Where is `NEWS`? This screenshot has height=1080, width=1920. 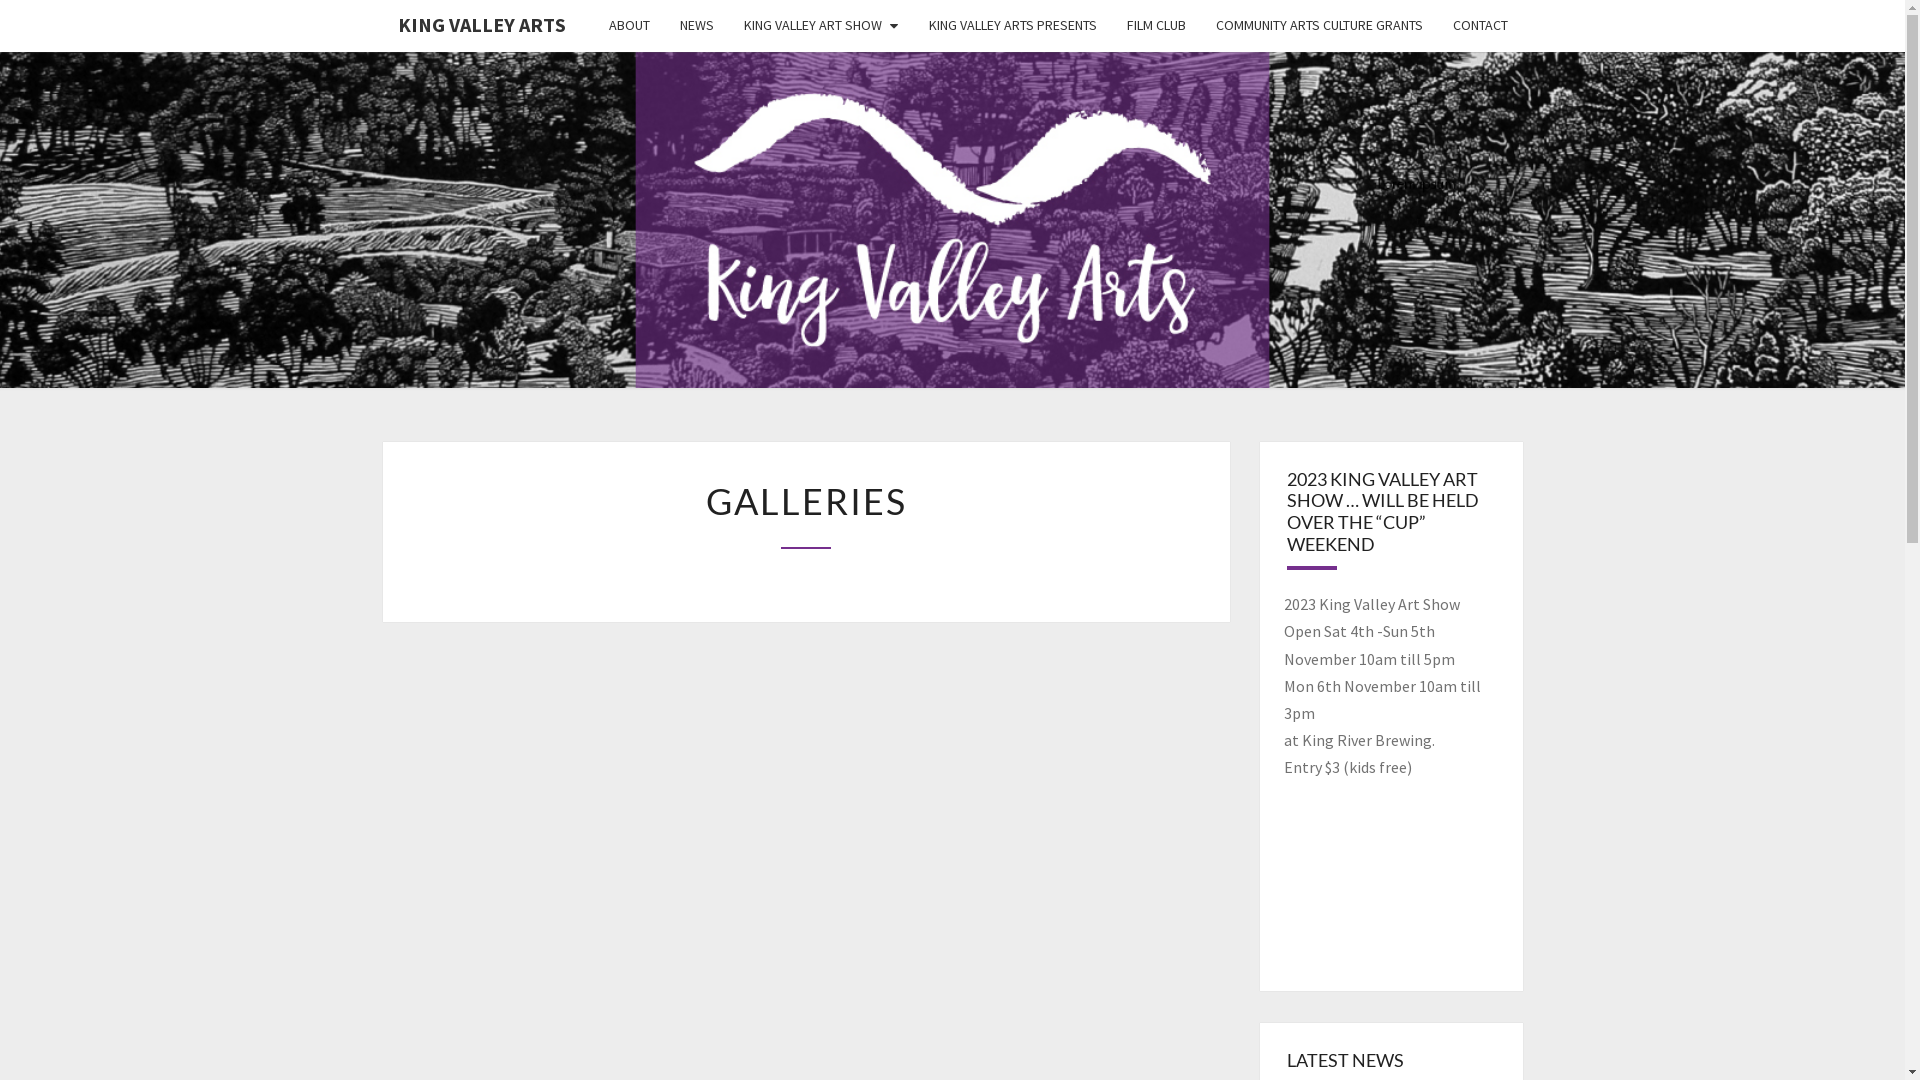
NEWS is located at coordinates (697, 26).